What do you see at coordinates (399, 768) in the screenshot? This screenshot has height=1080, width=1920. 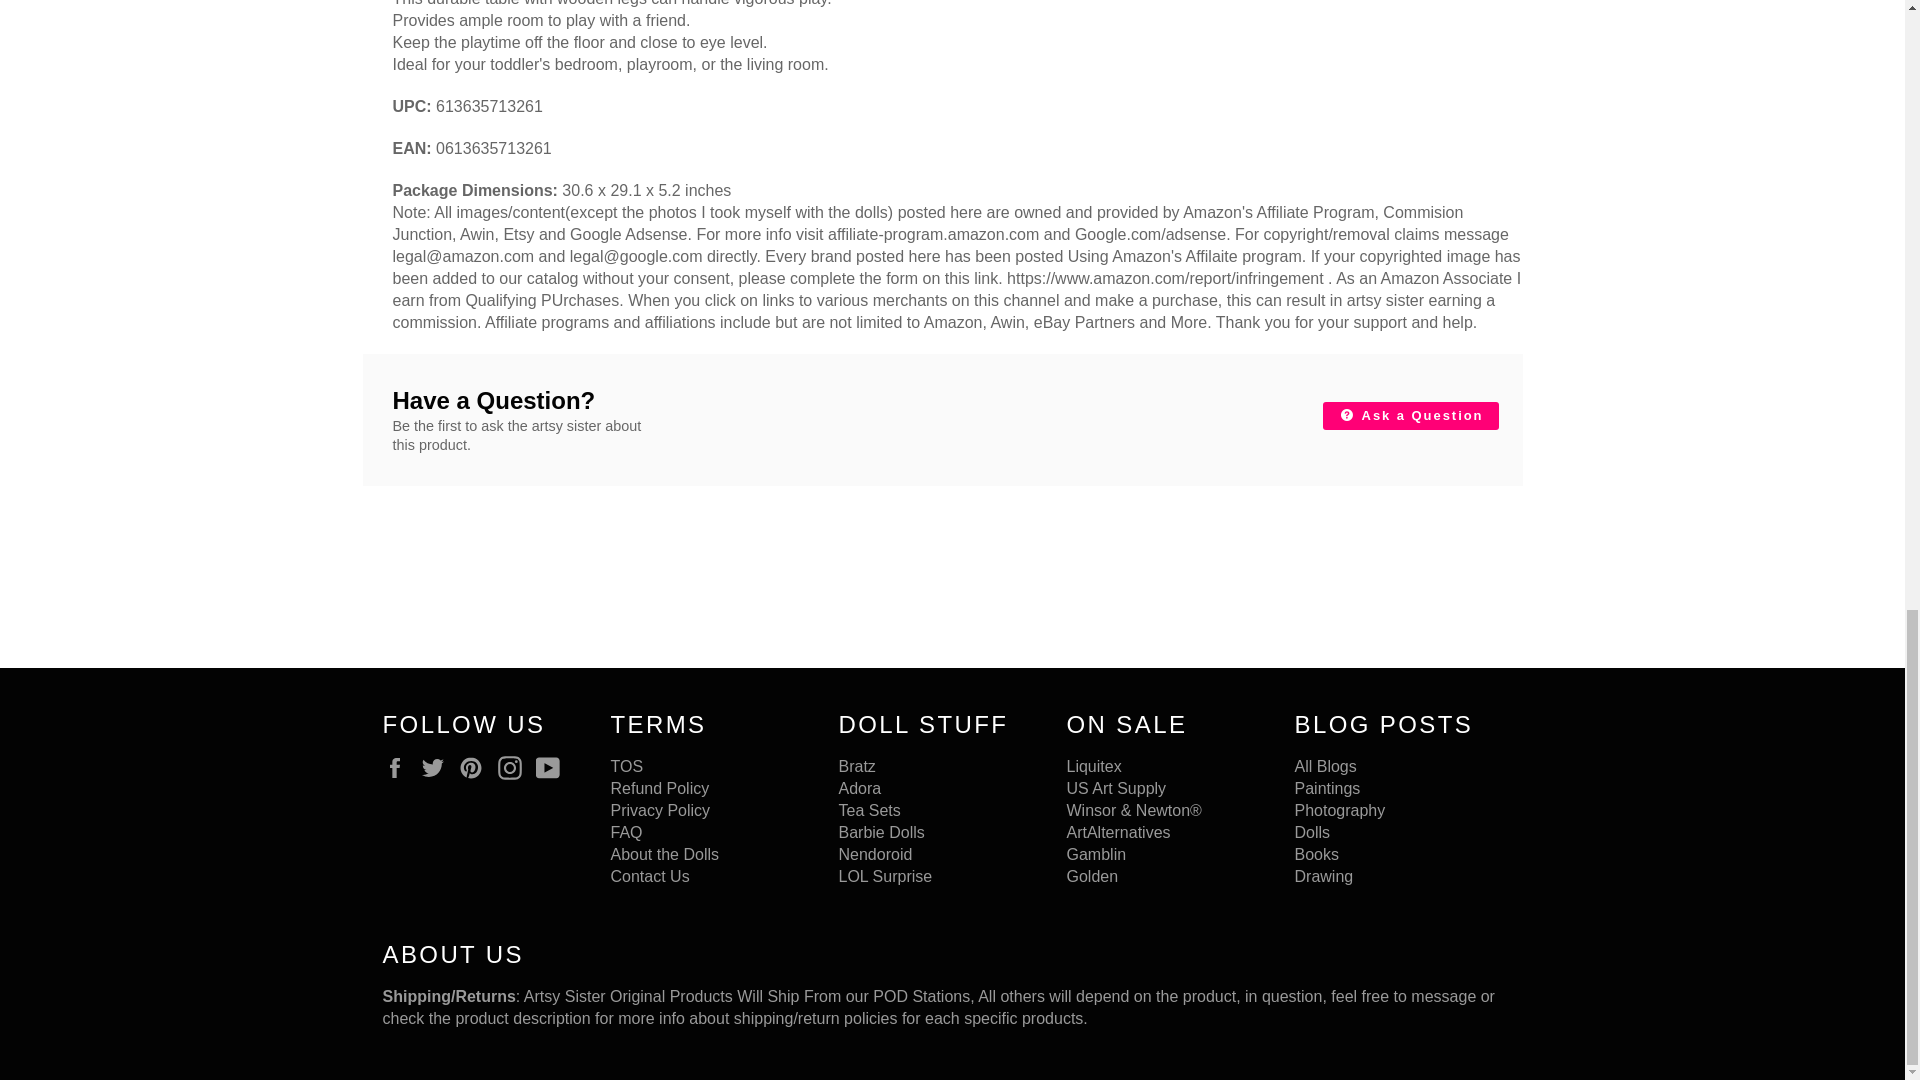 I see `Artsy Sister - Art Supplies on Facebook` at bounding box center [399, 768].